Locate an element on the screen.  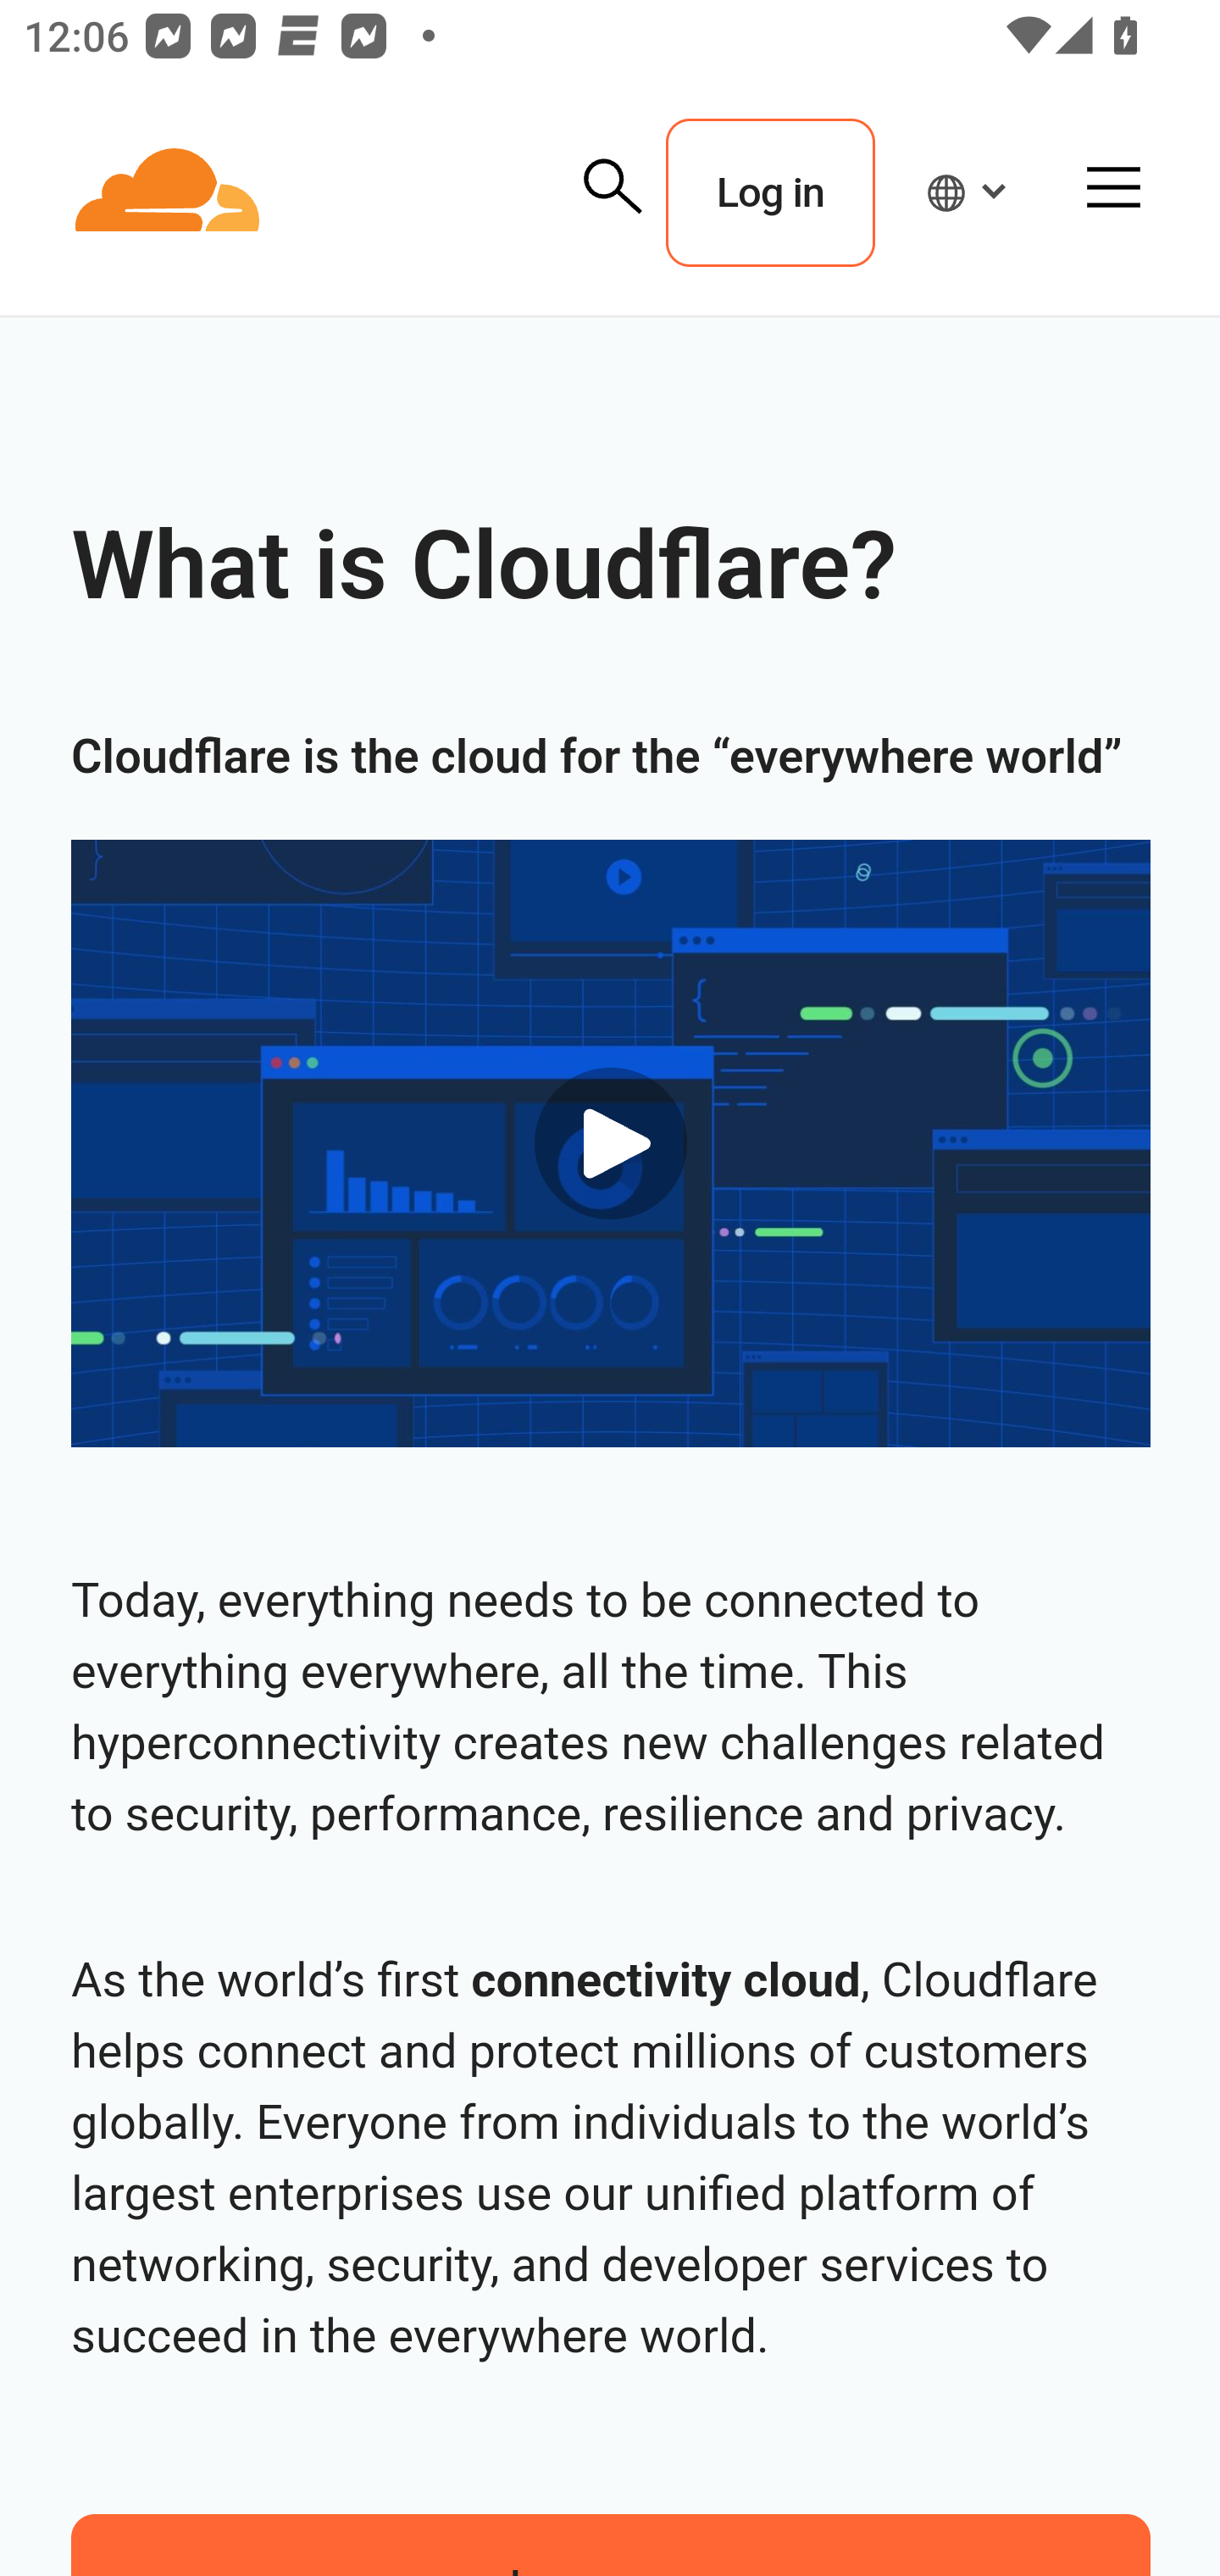
www.cloudflare is located at coordinates (169, 194).